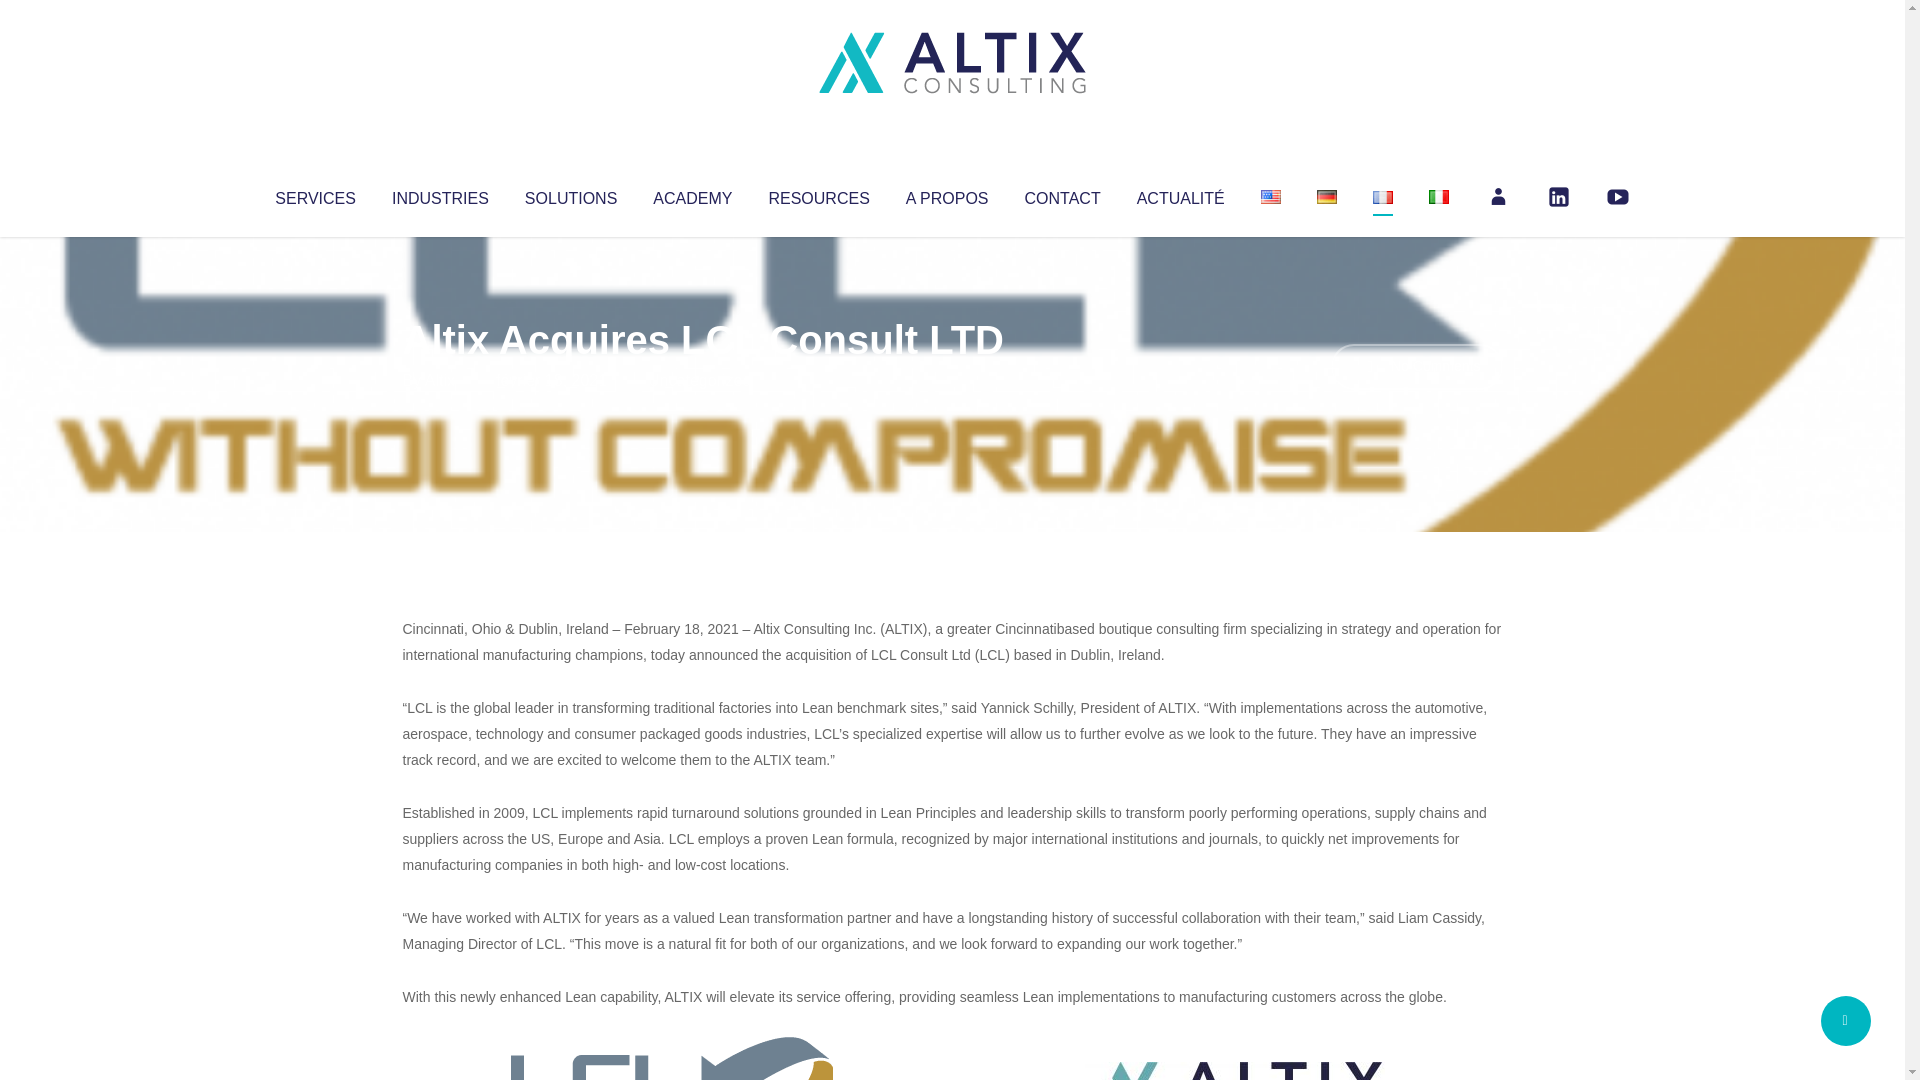  I want to click on Uncategorized, so click(699, 380).